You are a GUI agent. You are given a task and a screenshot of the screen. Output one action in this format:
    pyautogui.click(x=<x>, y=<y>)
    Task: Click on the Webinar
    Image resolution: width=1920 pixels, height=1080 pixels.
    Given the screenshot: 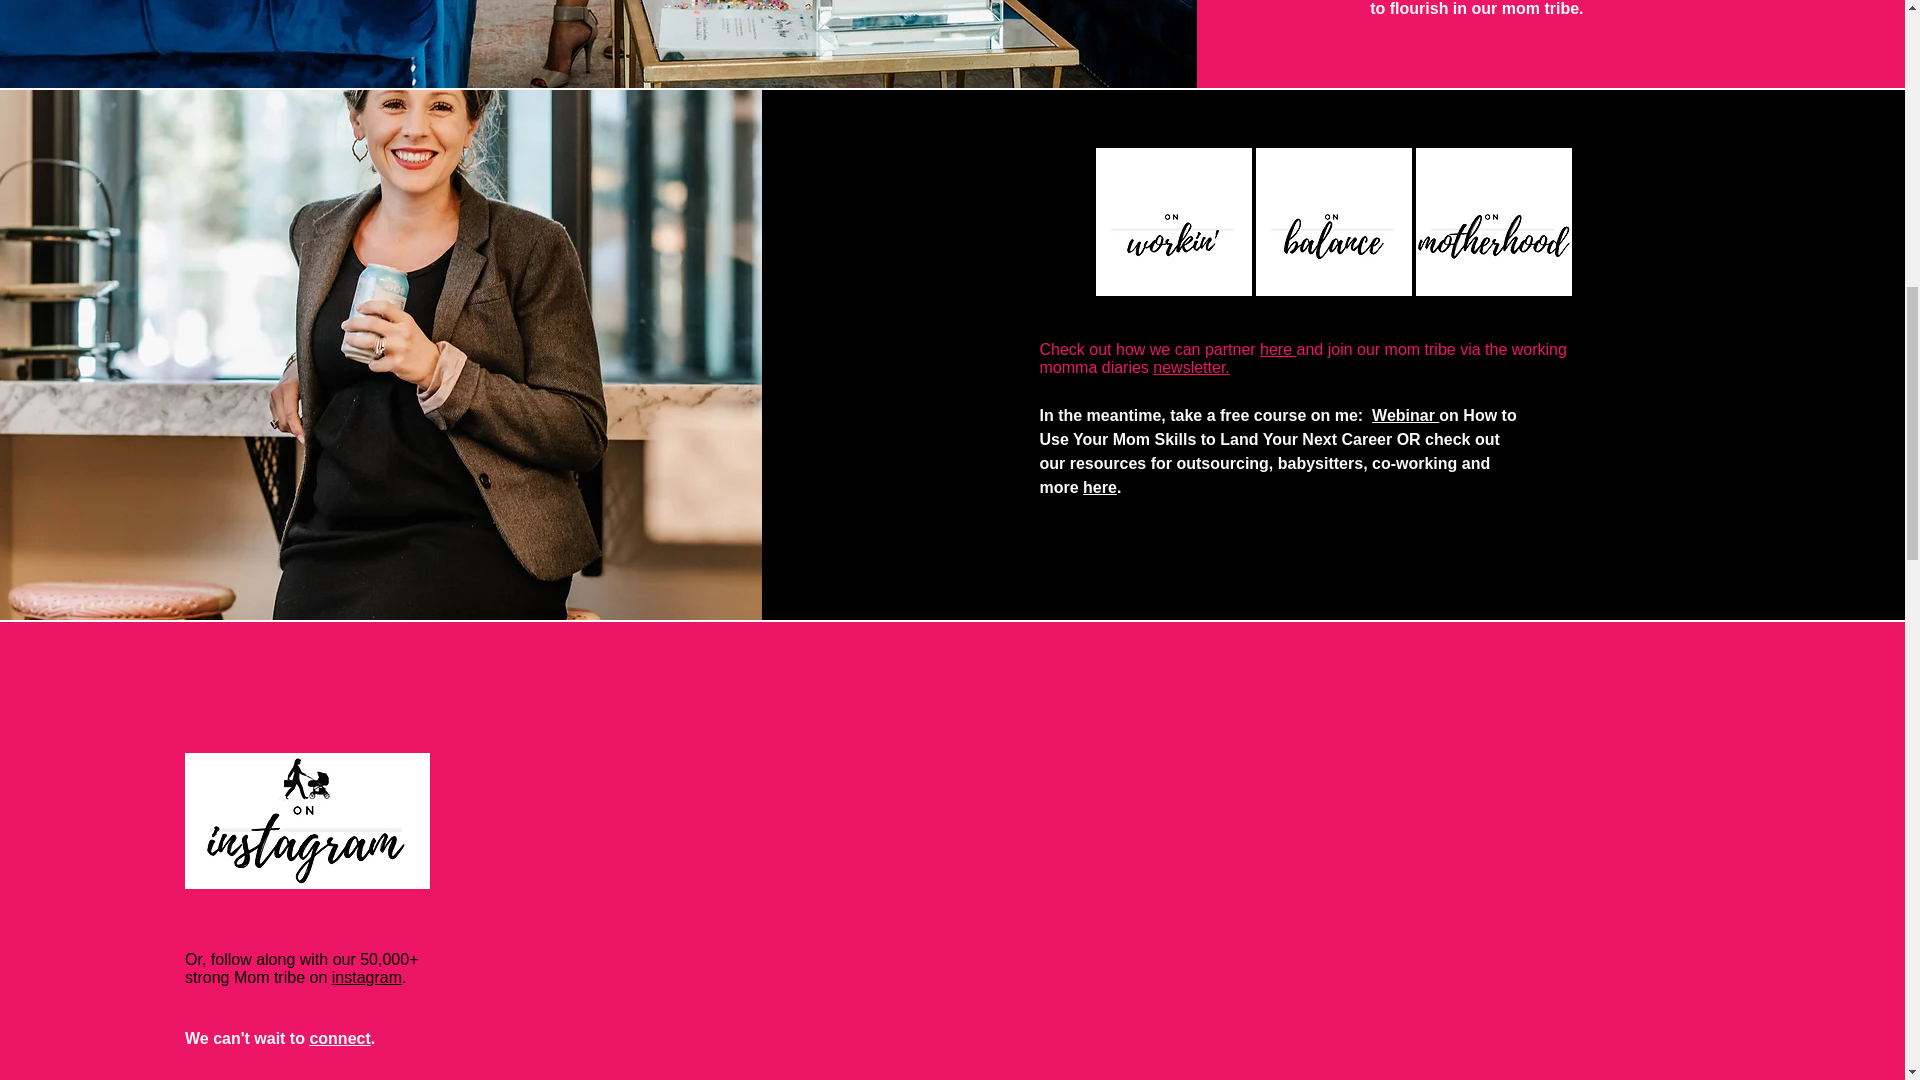 What is the action you would take?
    pyautogui.click(x=1405, y=416)
    